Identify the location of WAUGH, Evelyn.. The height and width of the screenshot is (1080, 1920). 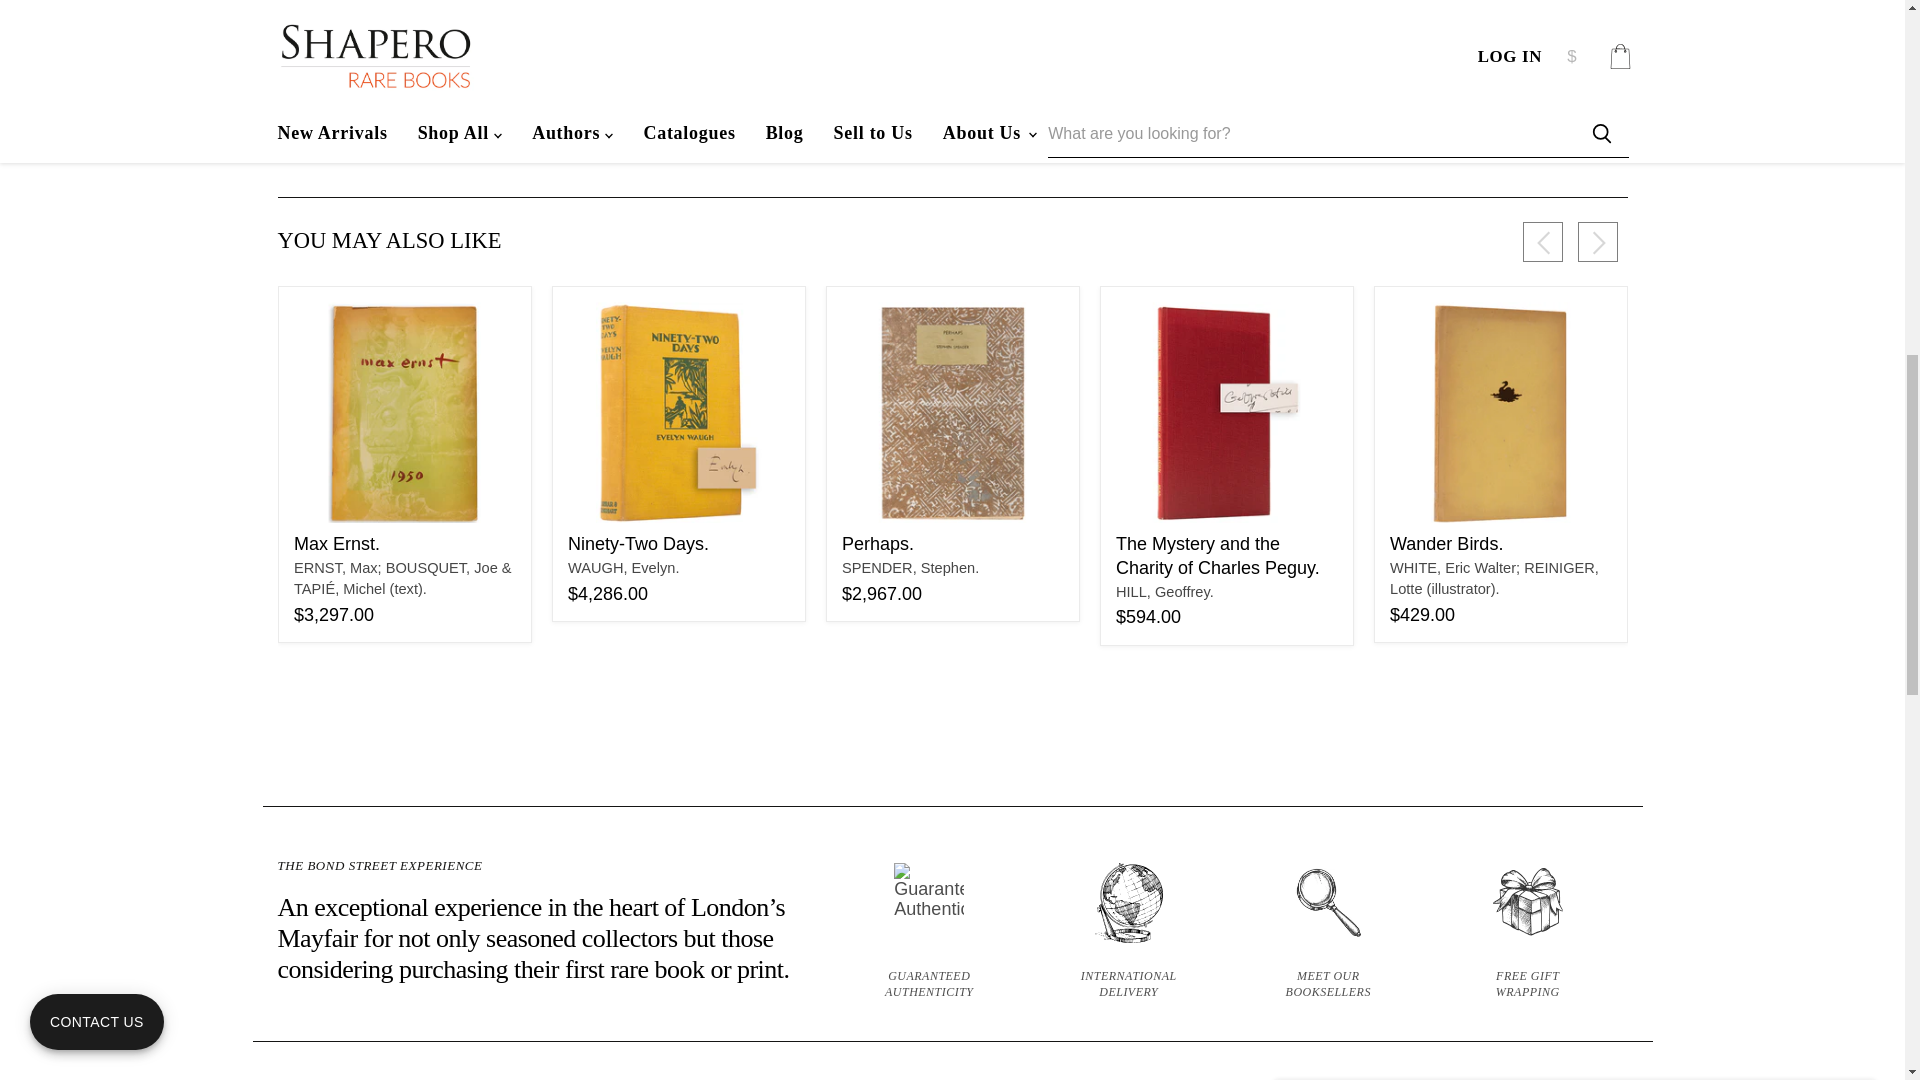
(624, 568).